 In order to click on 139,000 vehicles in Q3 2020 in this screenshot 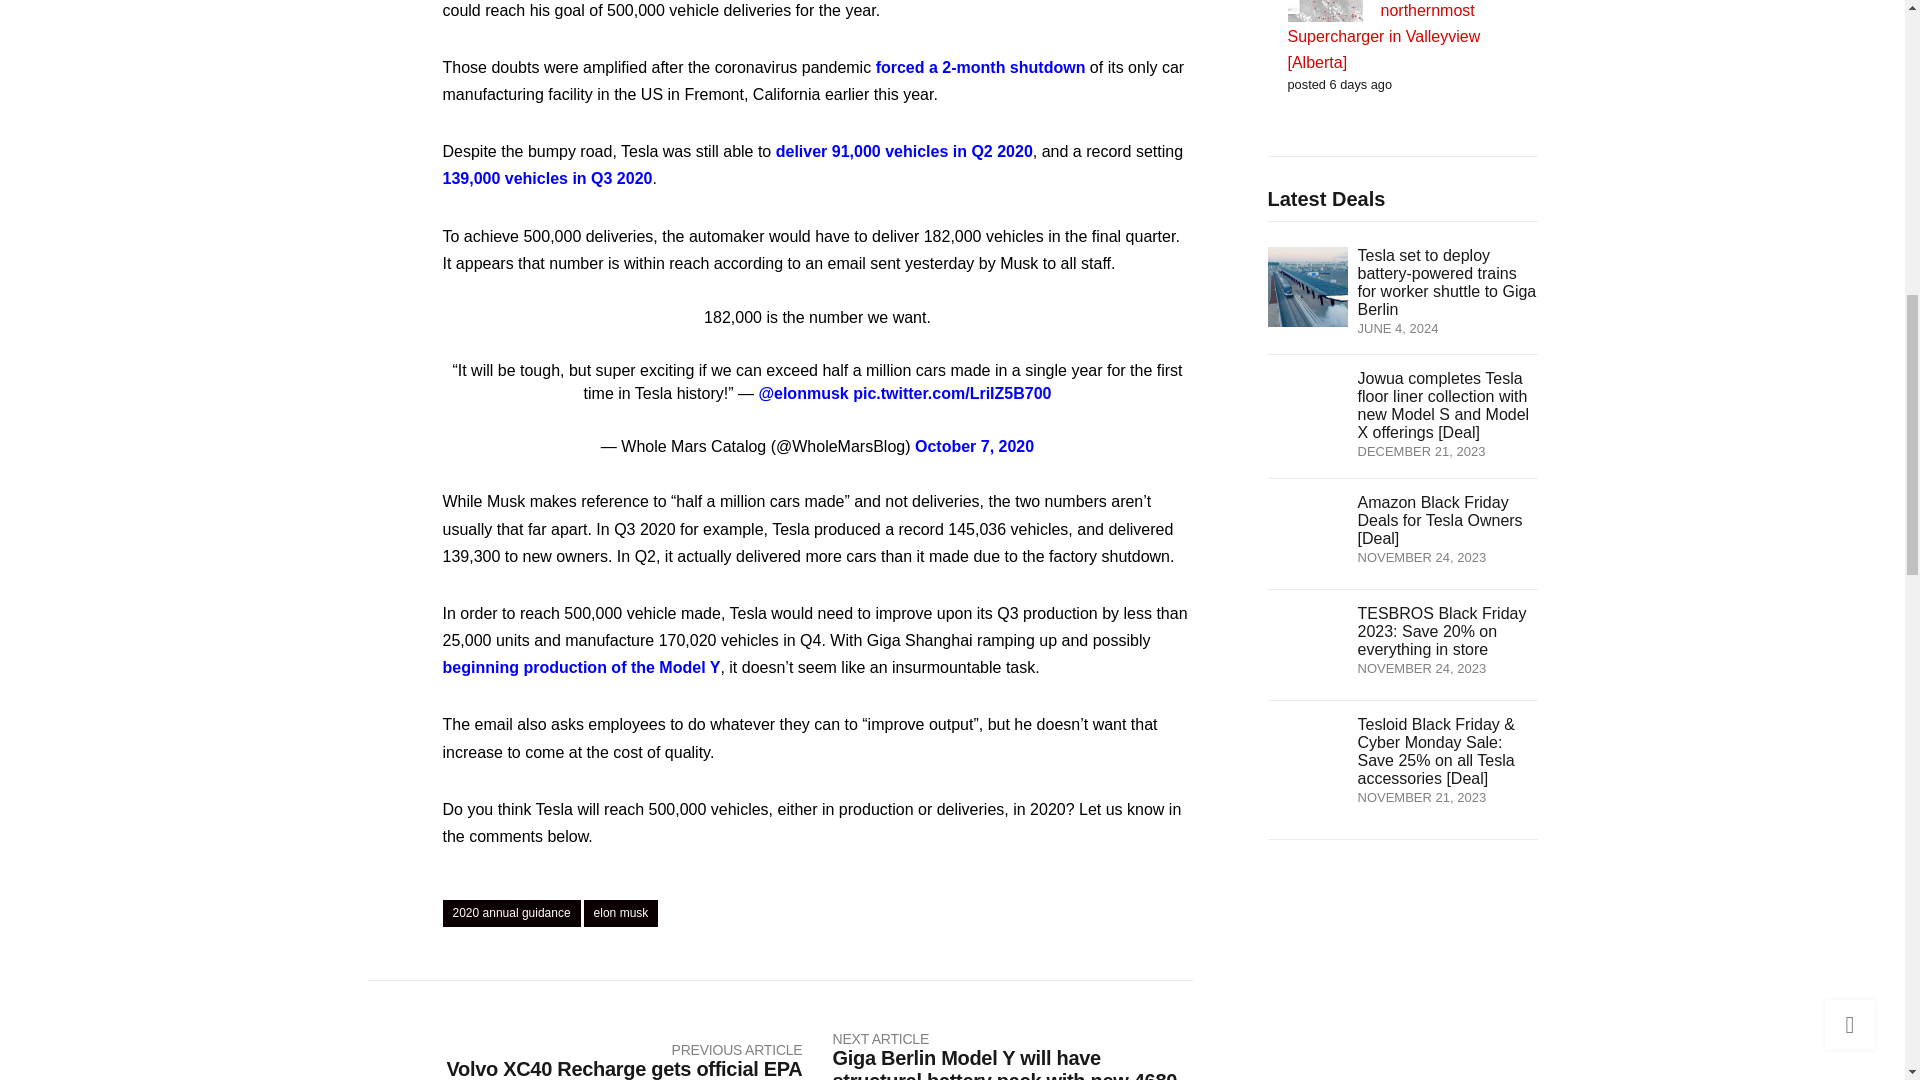, I will do `click(546, 178)`.